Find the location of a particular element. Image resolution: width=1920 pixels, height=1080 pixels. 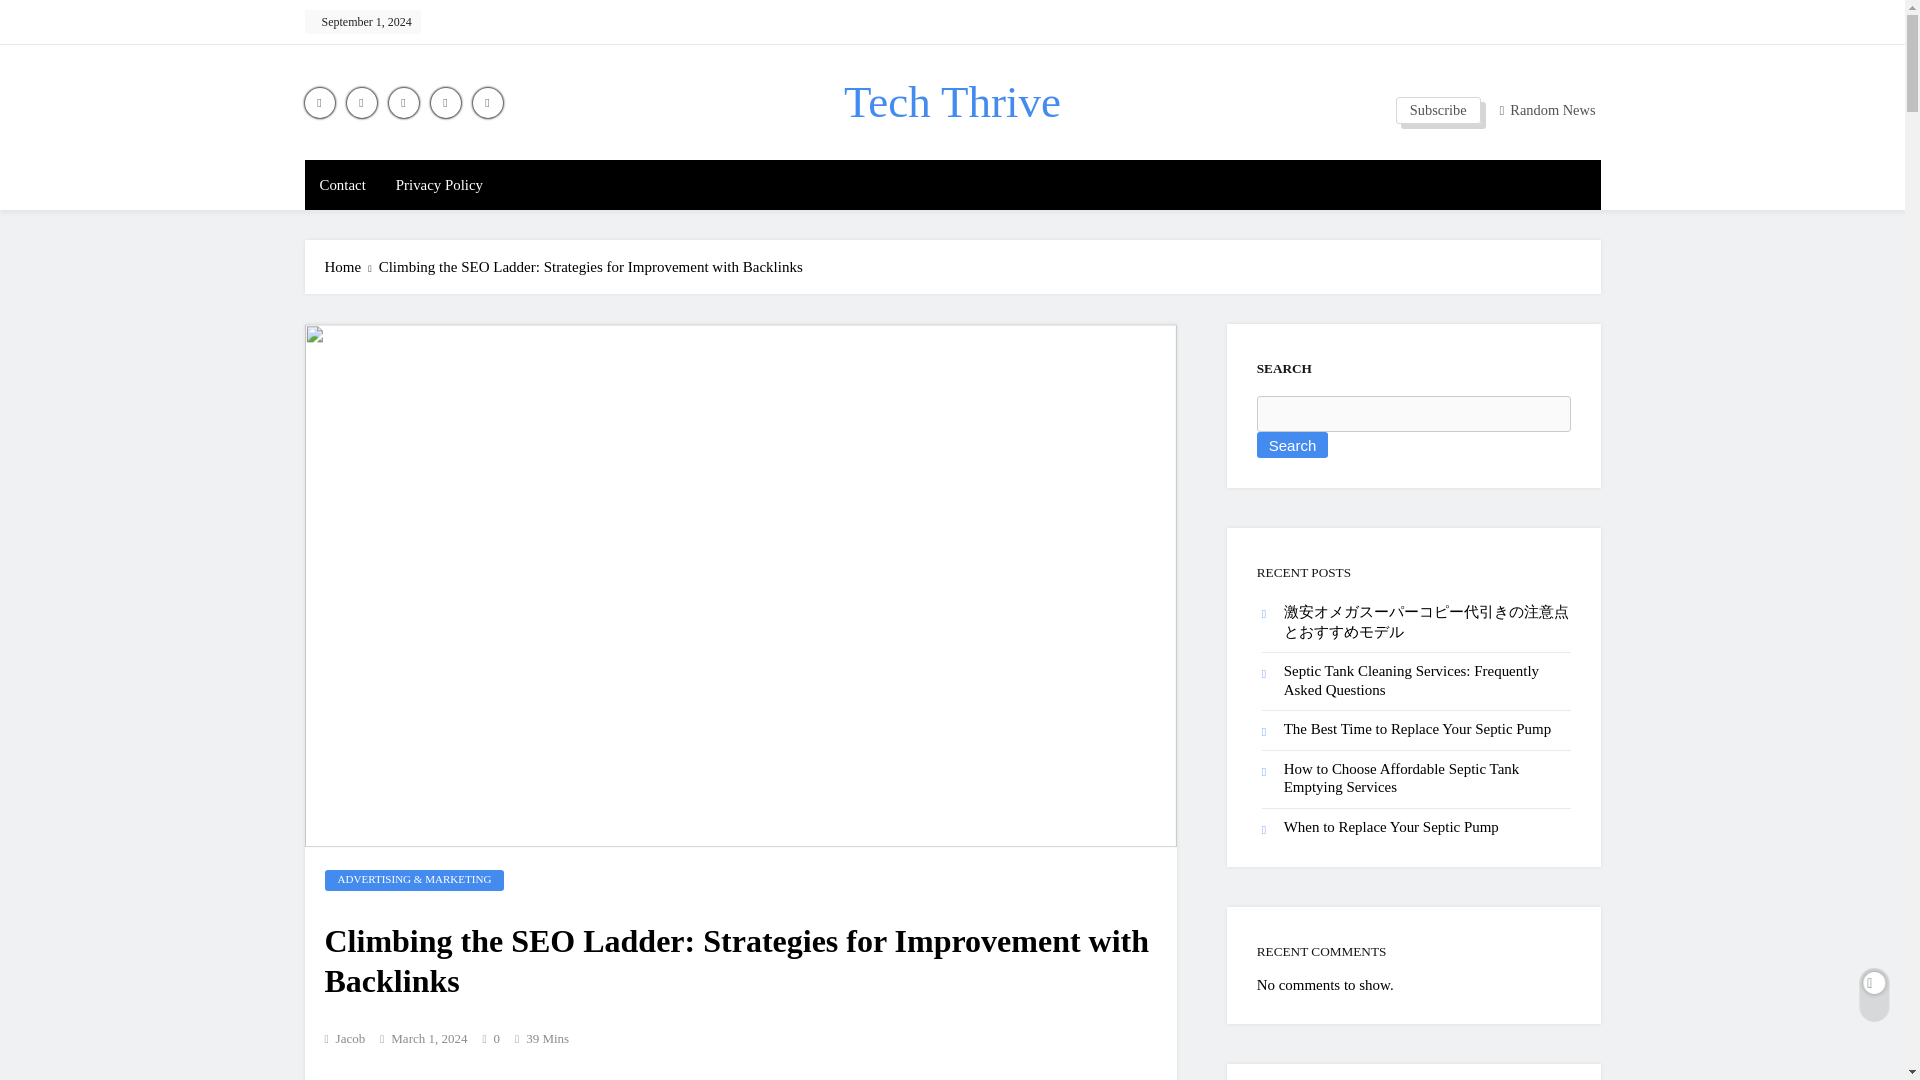

Contact is located at coordinates (342, 184).